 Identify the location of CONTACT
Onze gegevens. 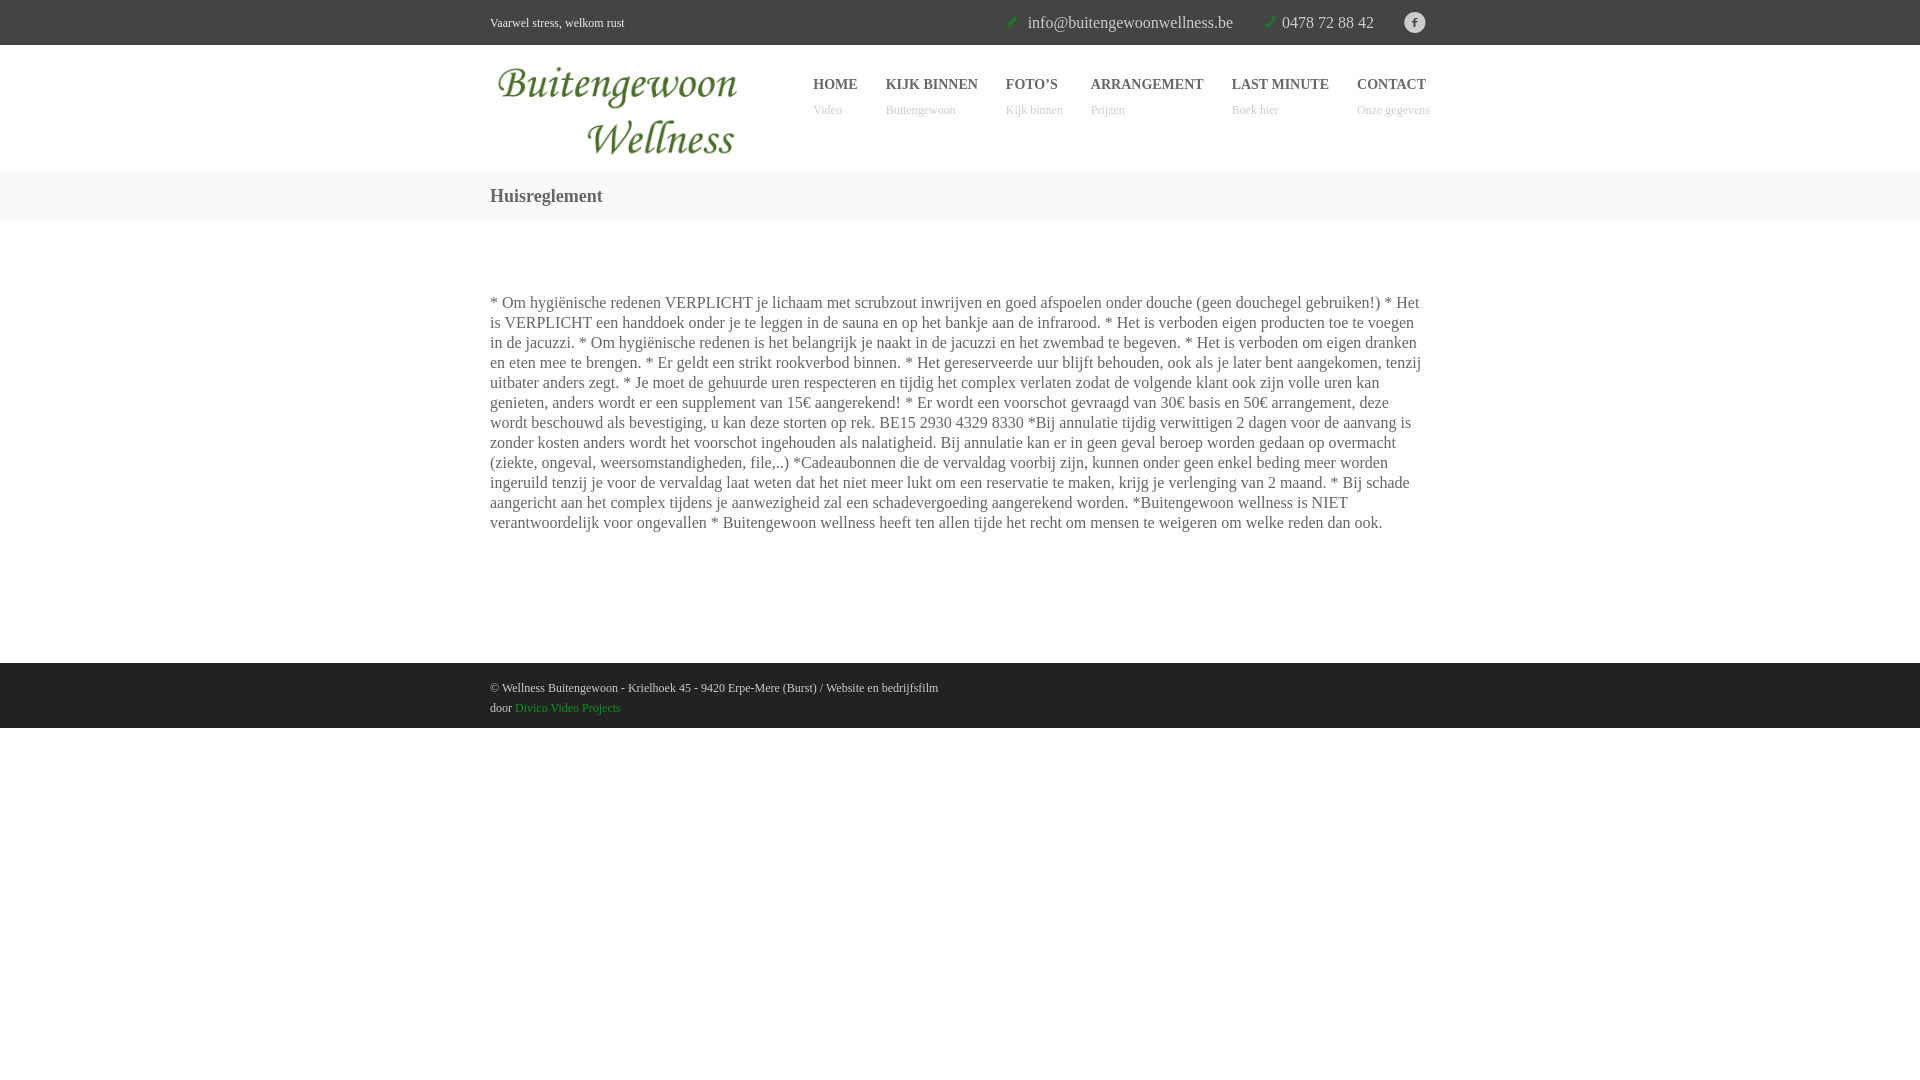
(1394, 108).